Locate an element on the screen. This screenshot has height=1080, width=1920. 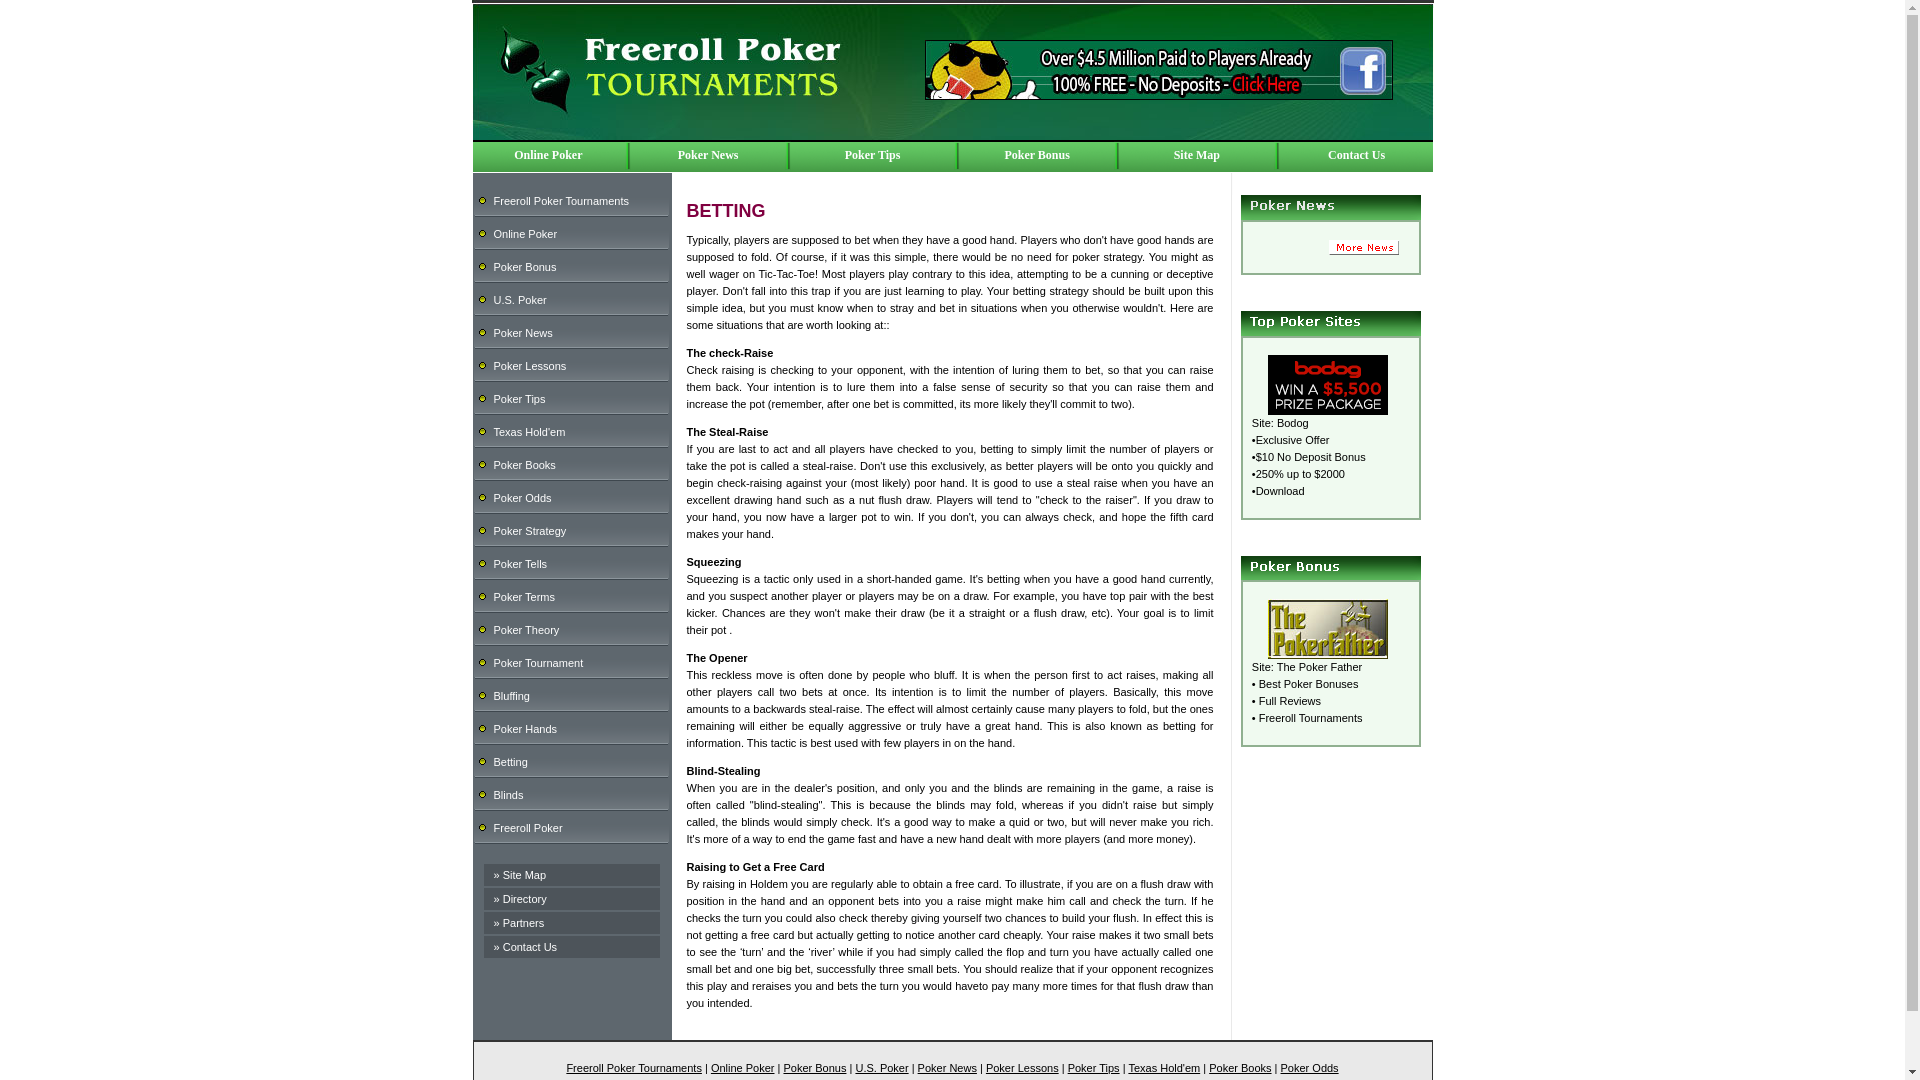
Poker News is located at coordinates (708, 154).